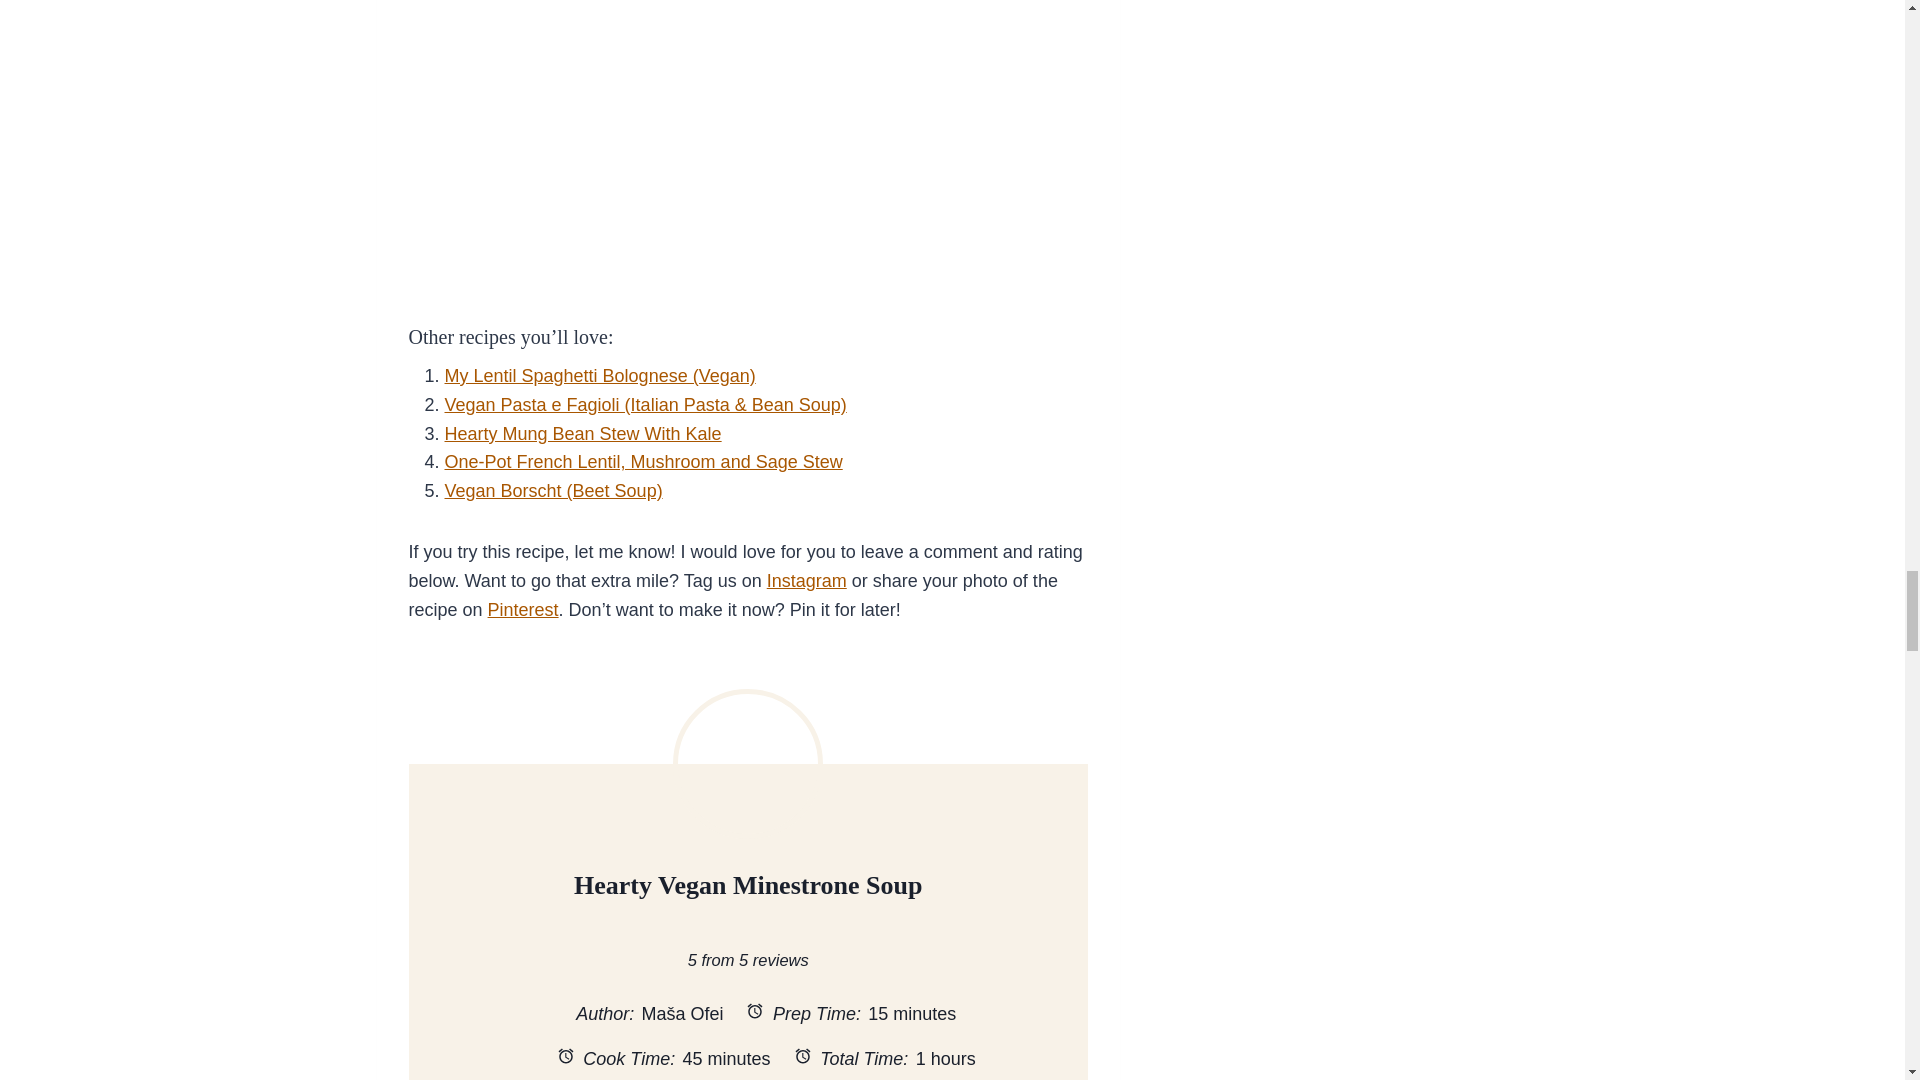  Describe the element at coordinates (642, 462) in the screenshot. I see `One-Pot French Lentil, Mushroom and Sage Stew` at that location.